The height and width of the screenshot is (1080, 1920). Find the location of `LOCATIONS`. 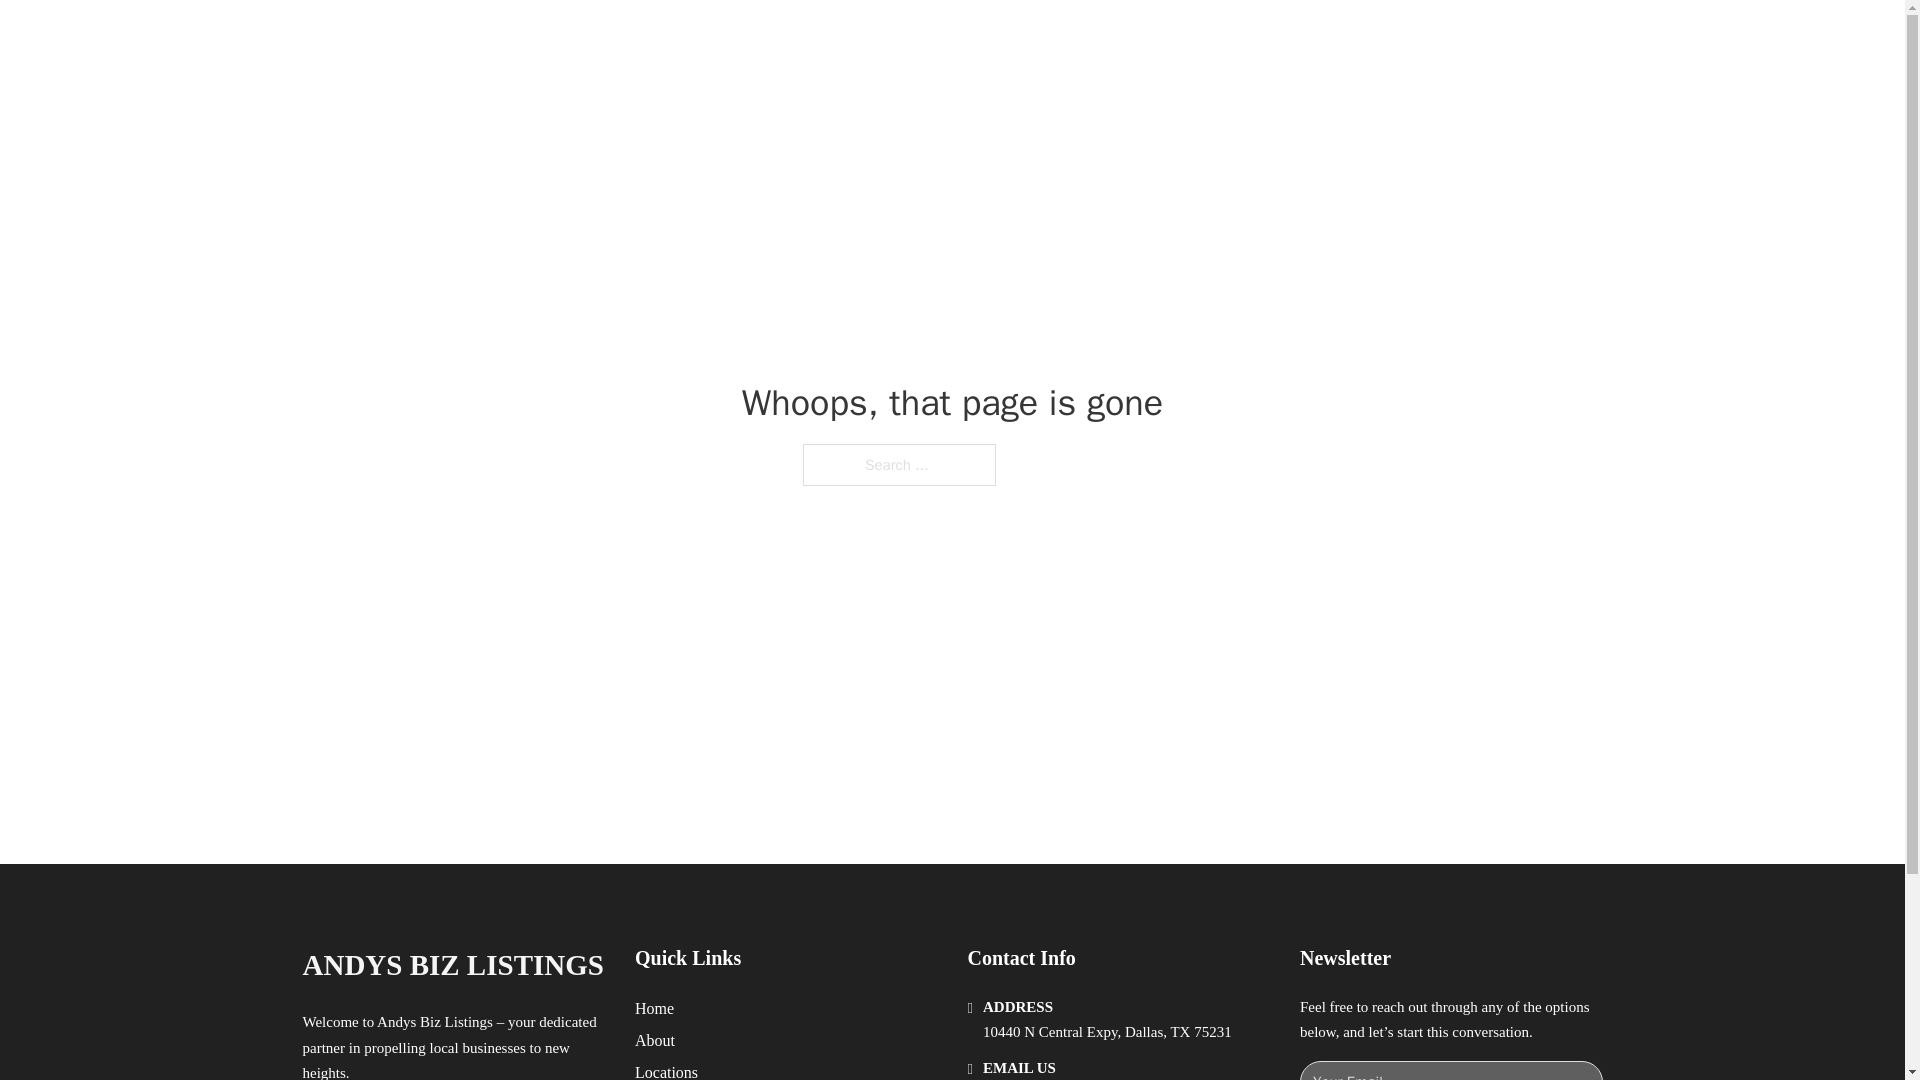

LOCATIONS is located at coordinates (1306, 38).